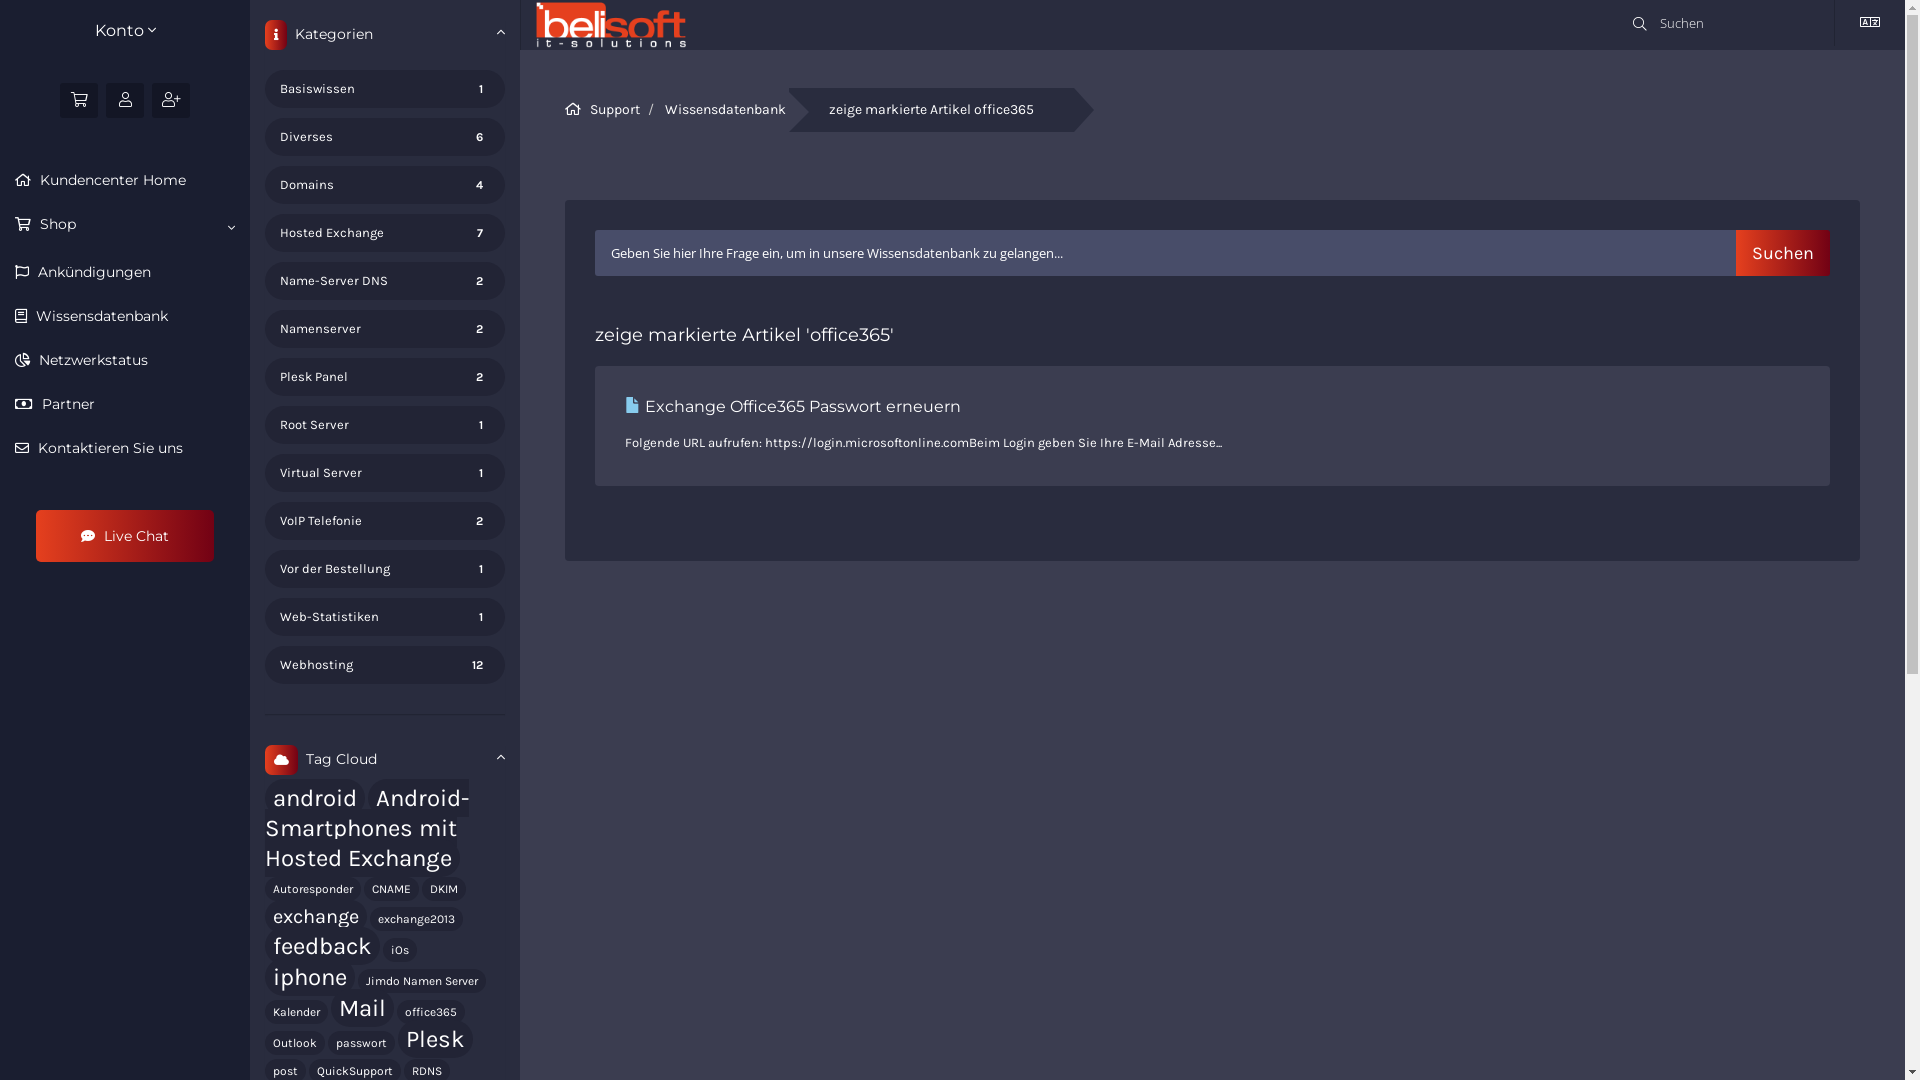 This screenshot has width=1920, height=1080. What do you see at coordinates (384, 377) in the screenshot?
I see `2
Plesk Panel` at bounding box center [384, 377].